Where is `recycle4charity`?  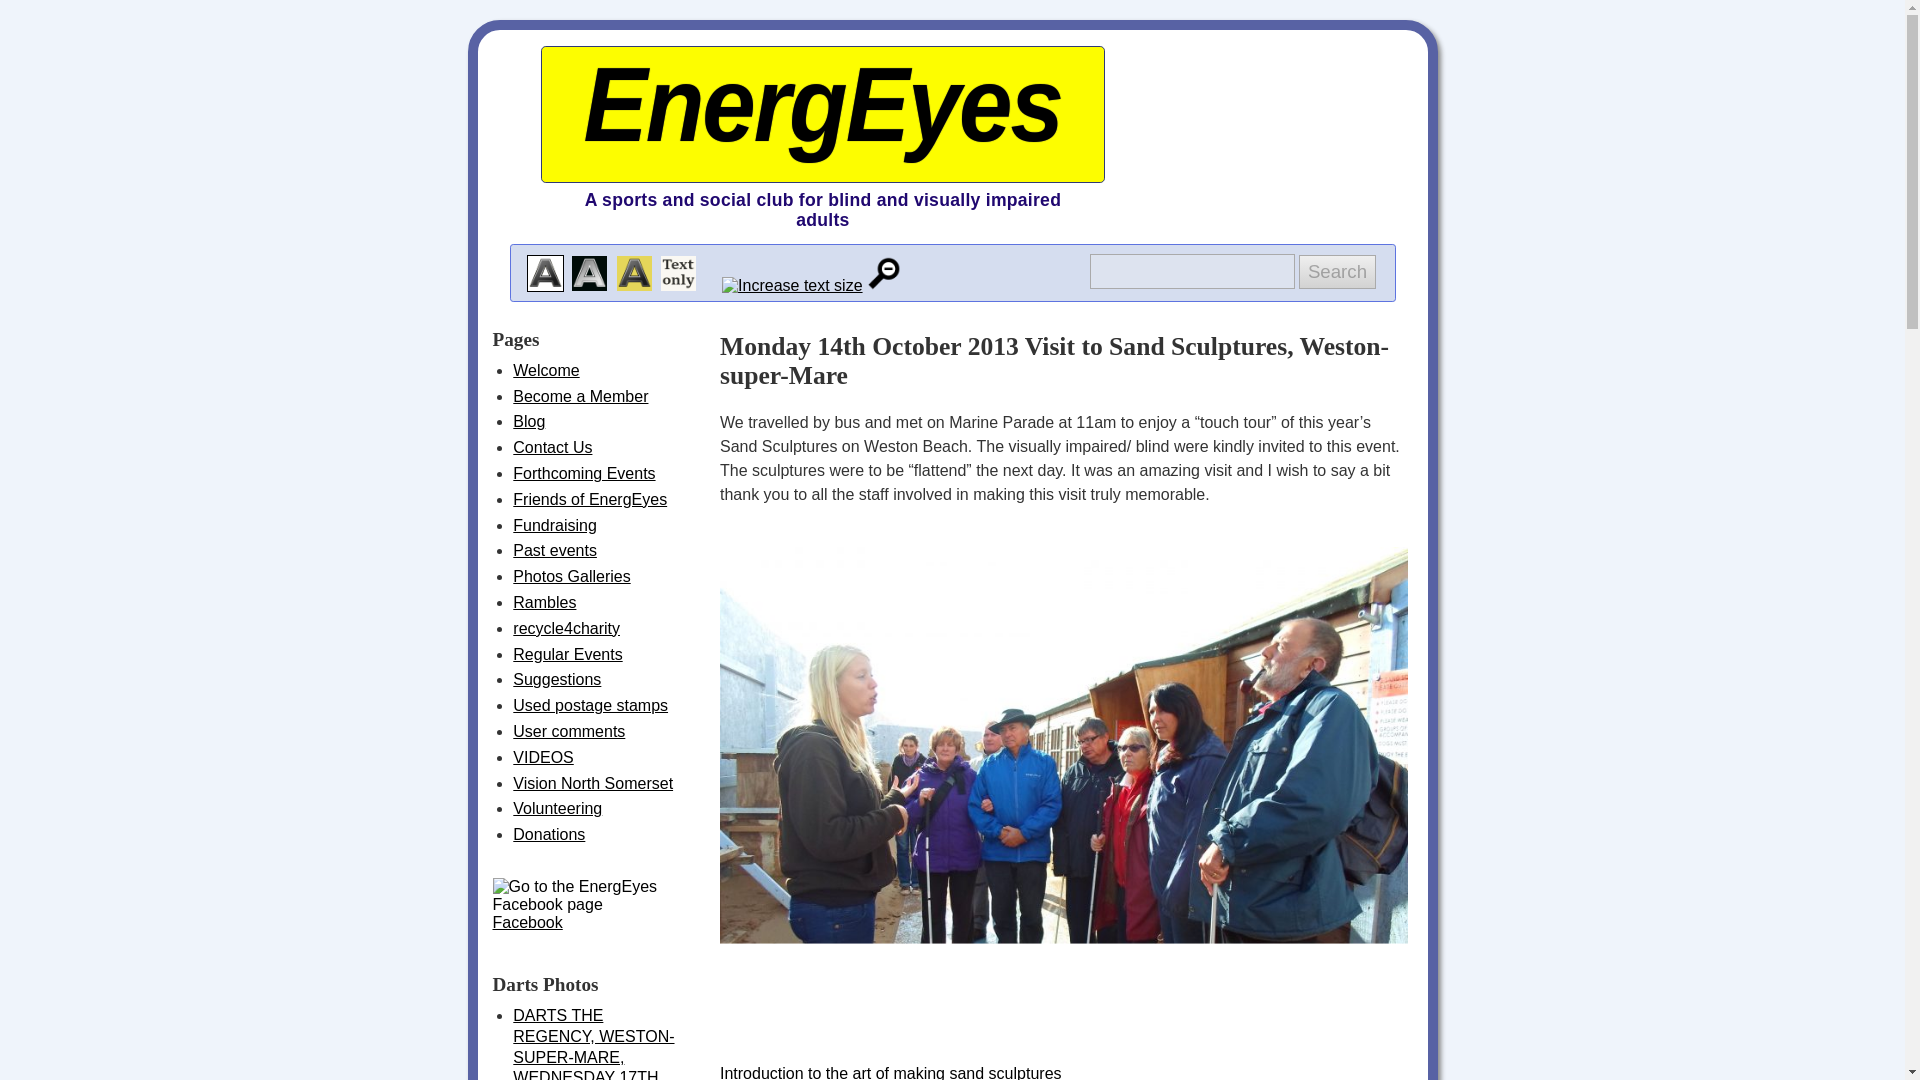 recycle4charity is located at coordinates (566, 628).